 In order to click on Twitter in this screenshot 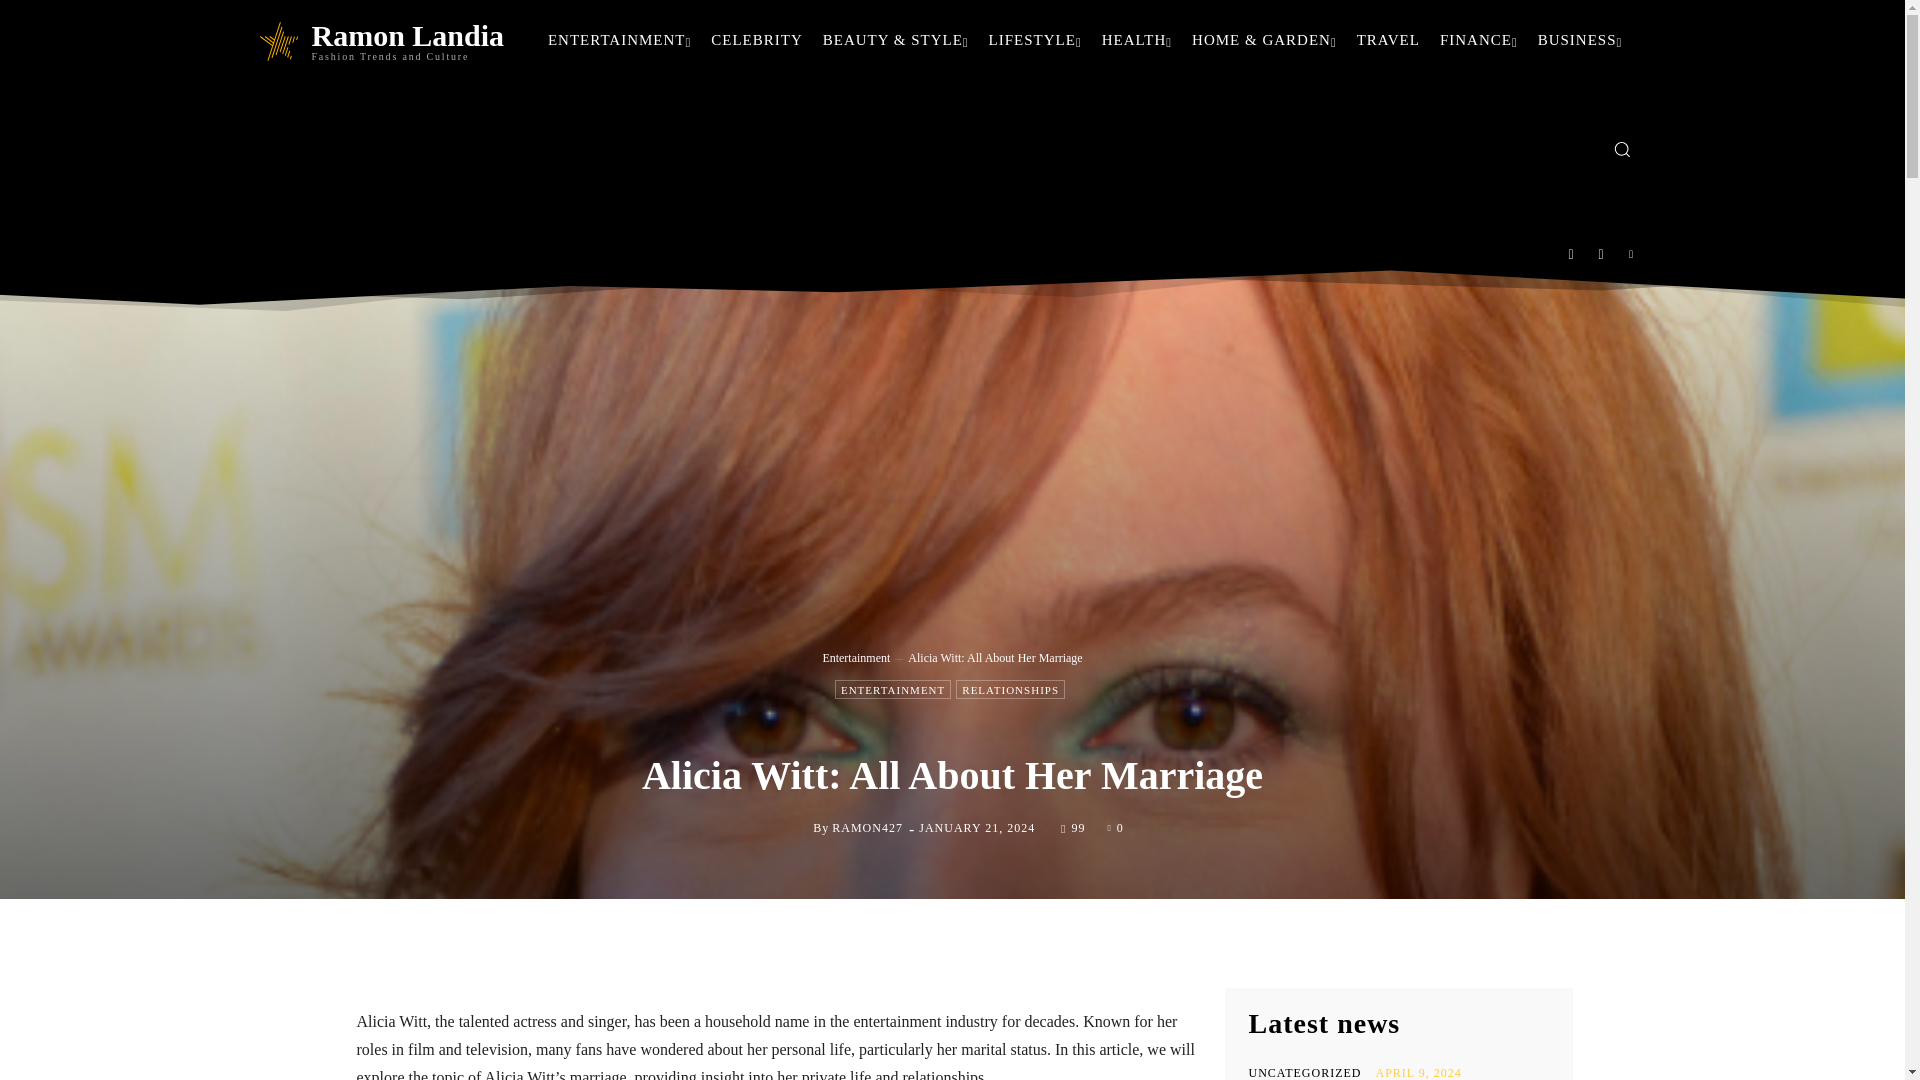, I will do `click(1632, 254)`.